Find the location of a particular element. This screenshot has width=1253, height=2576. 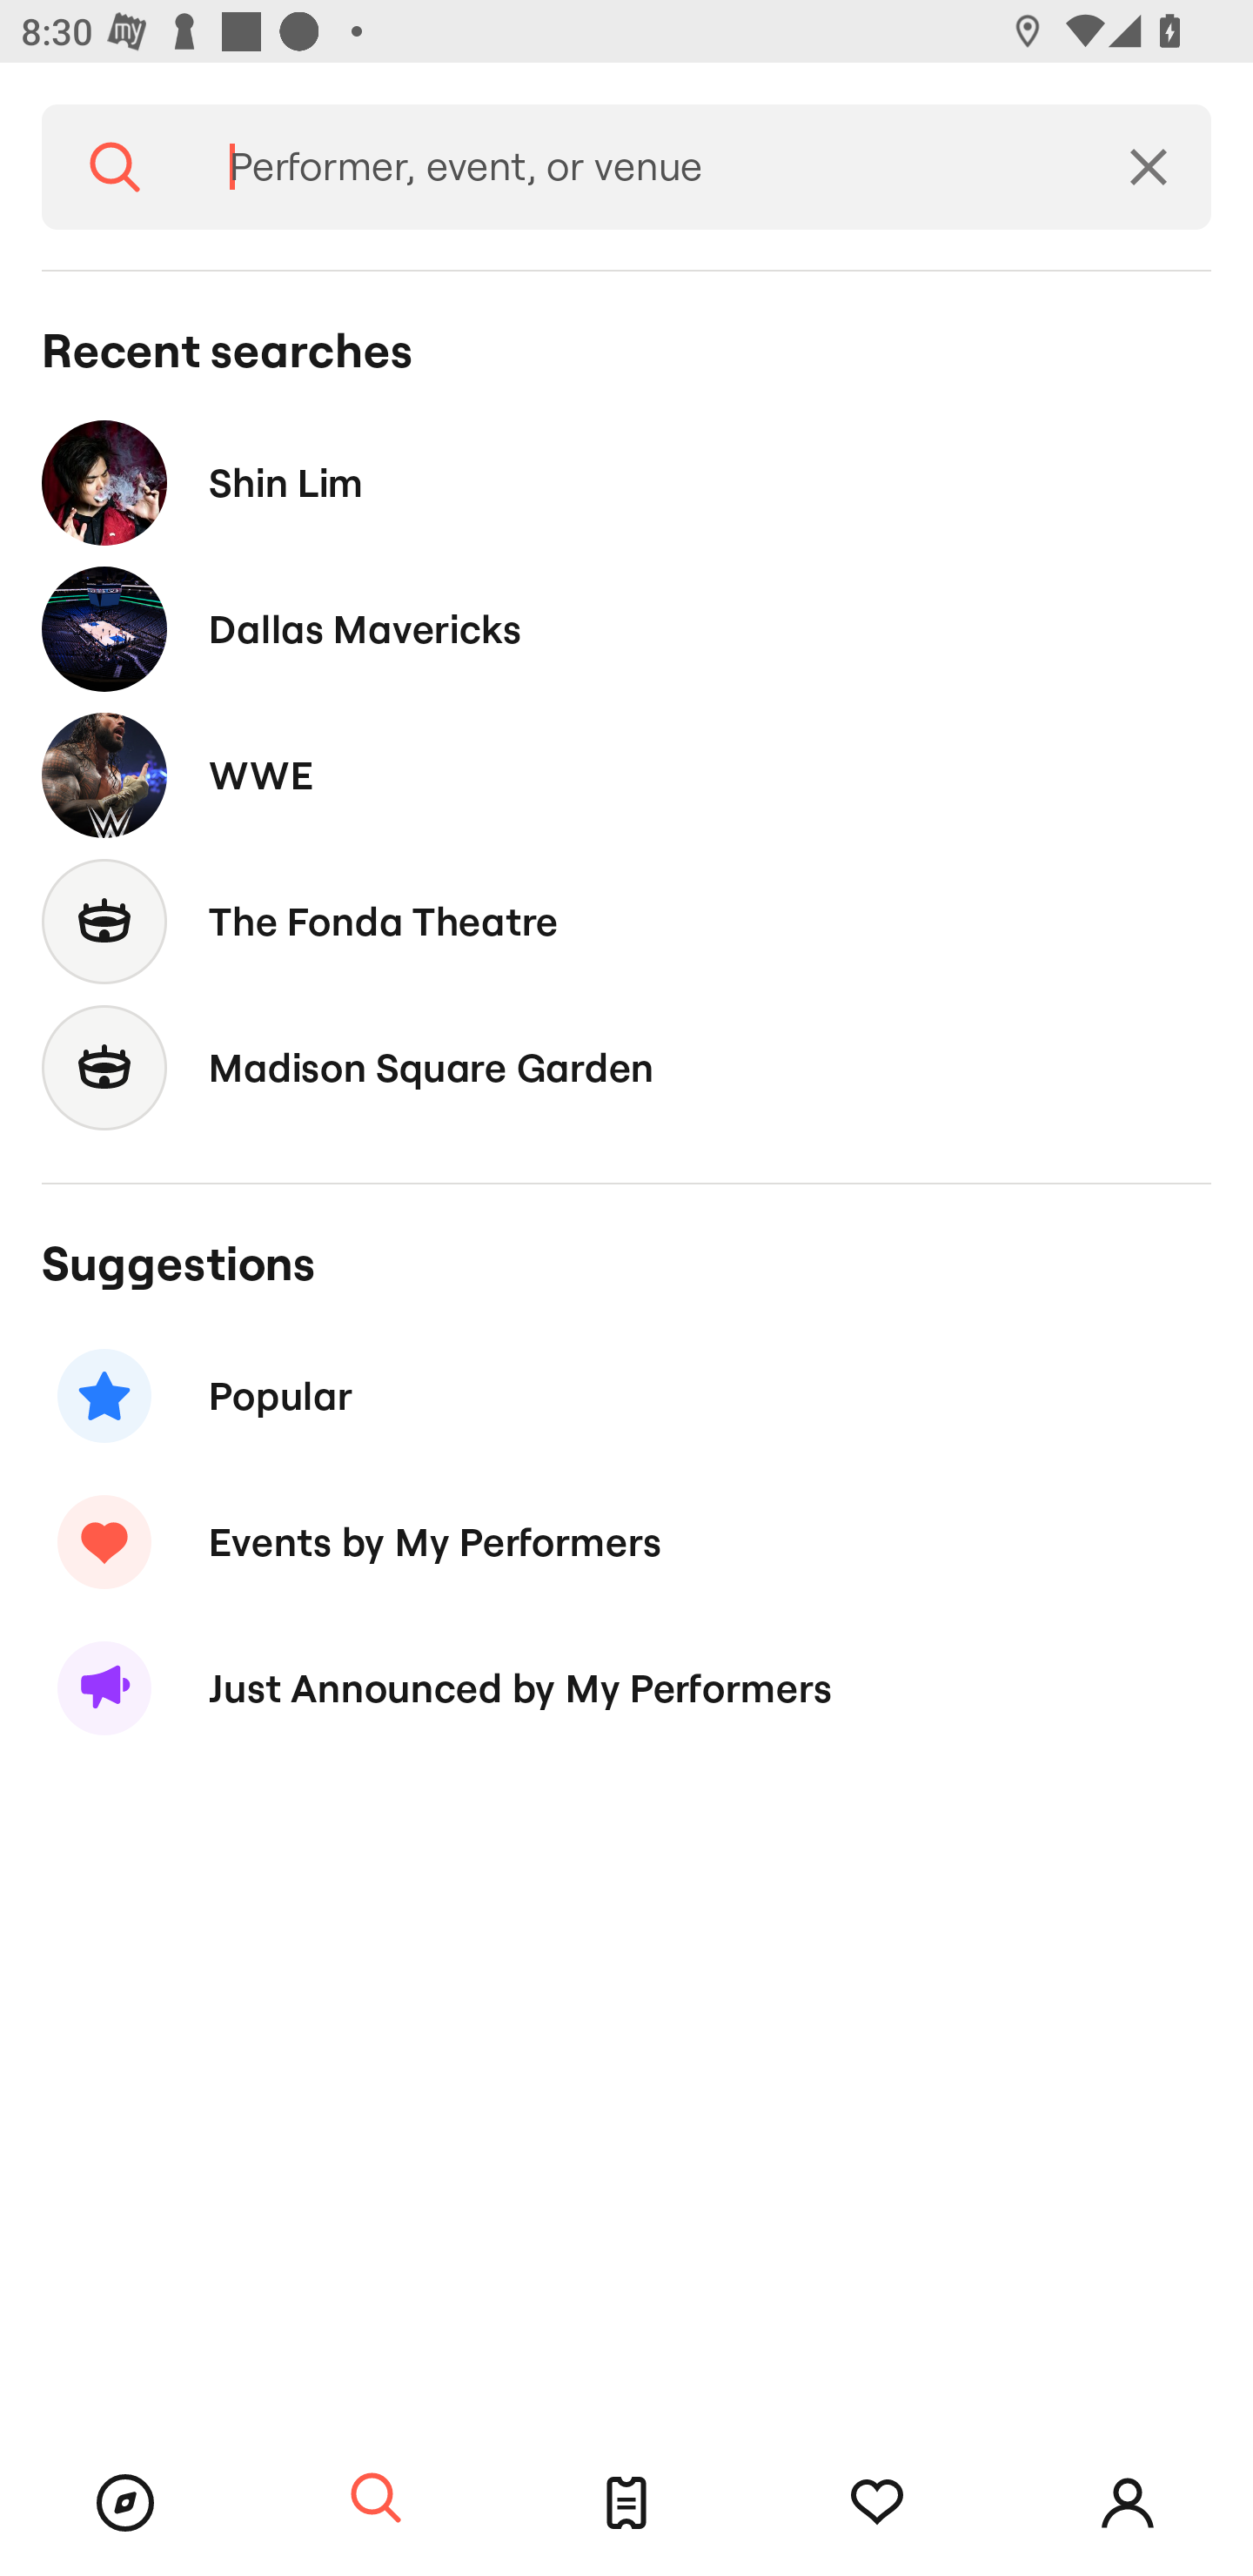

Just Announced by My Performers is located at coordinates (626, 1688).